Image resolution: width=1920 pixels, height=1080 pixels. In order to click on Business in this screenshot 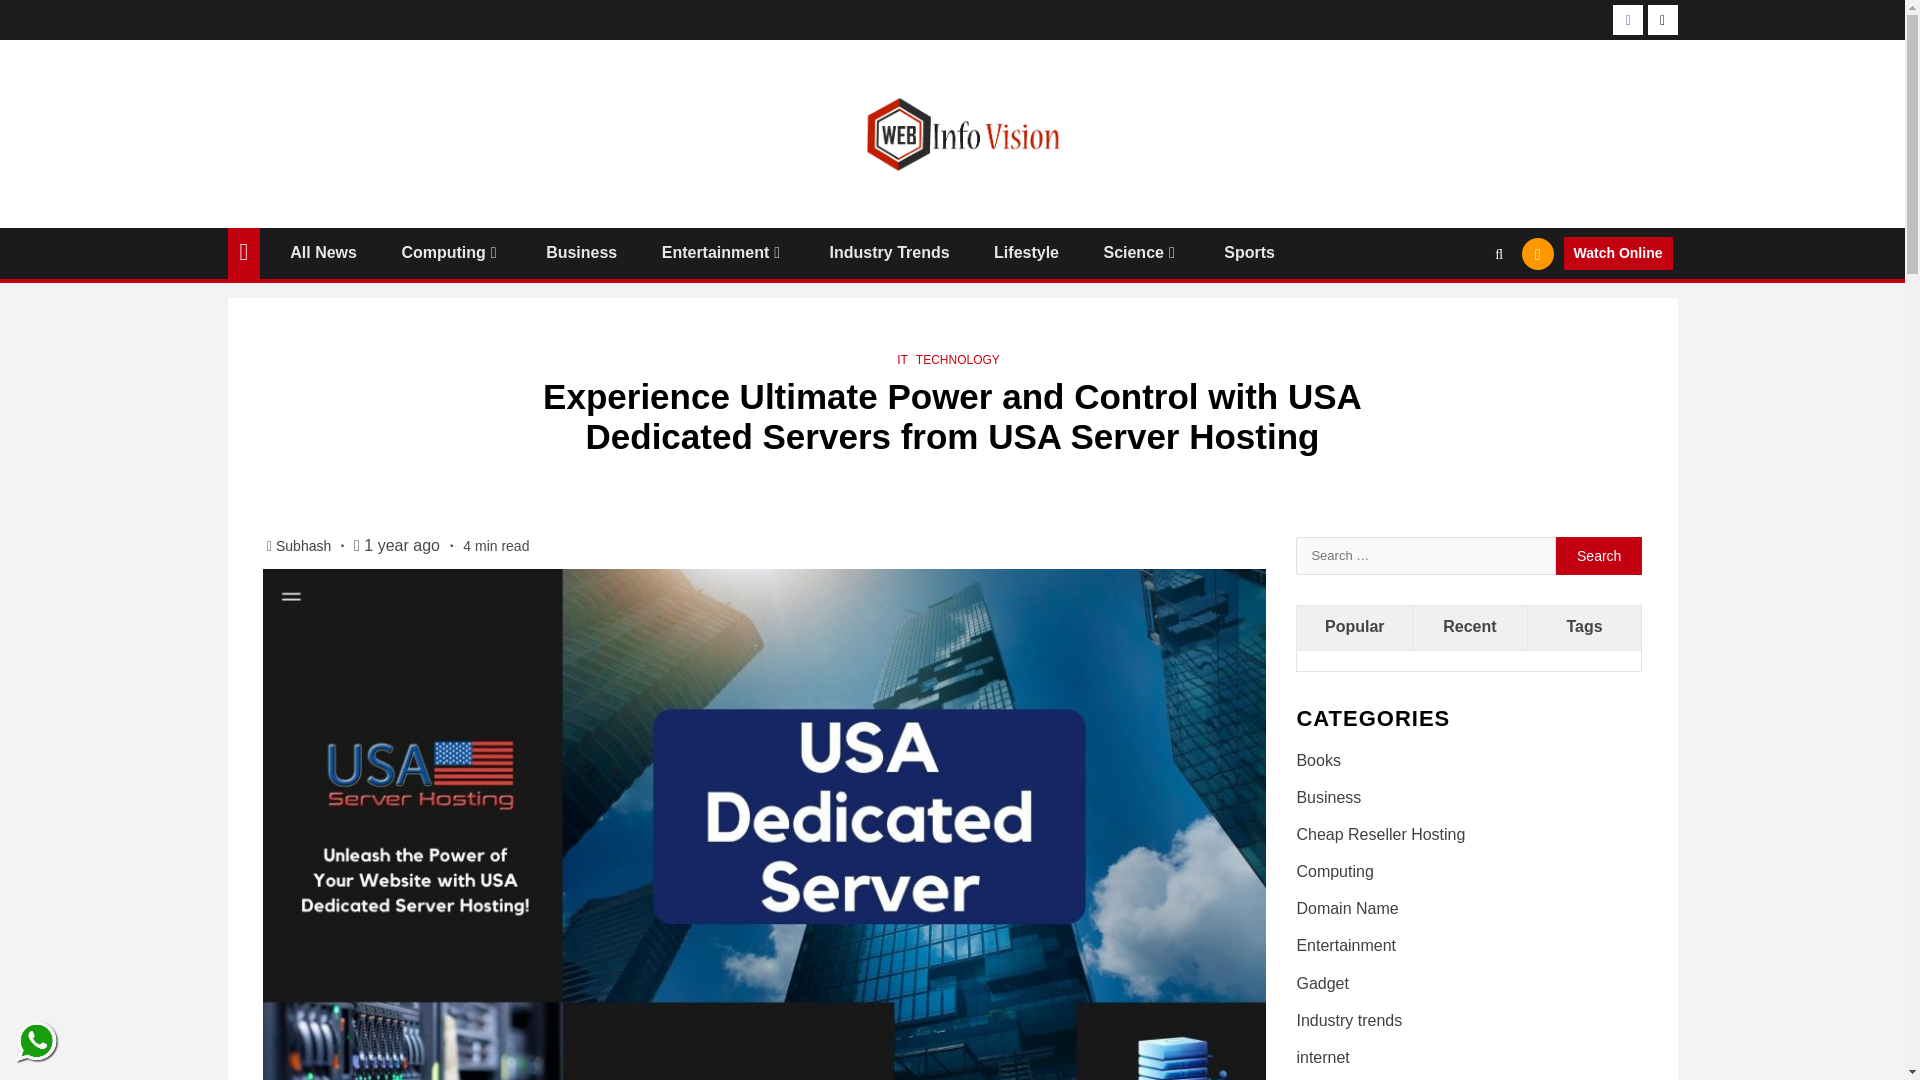, I will do `click(580, 252)`.